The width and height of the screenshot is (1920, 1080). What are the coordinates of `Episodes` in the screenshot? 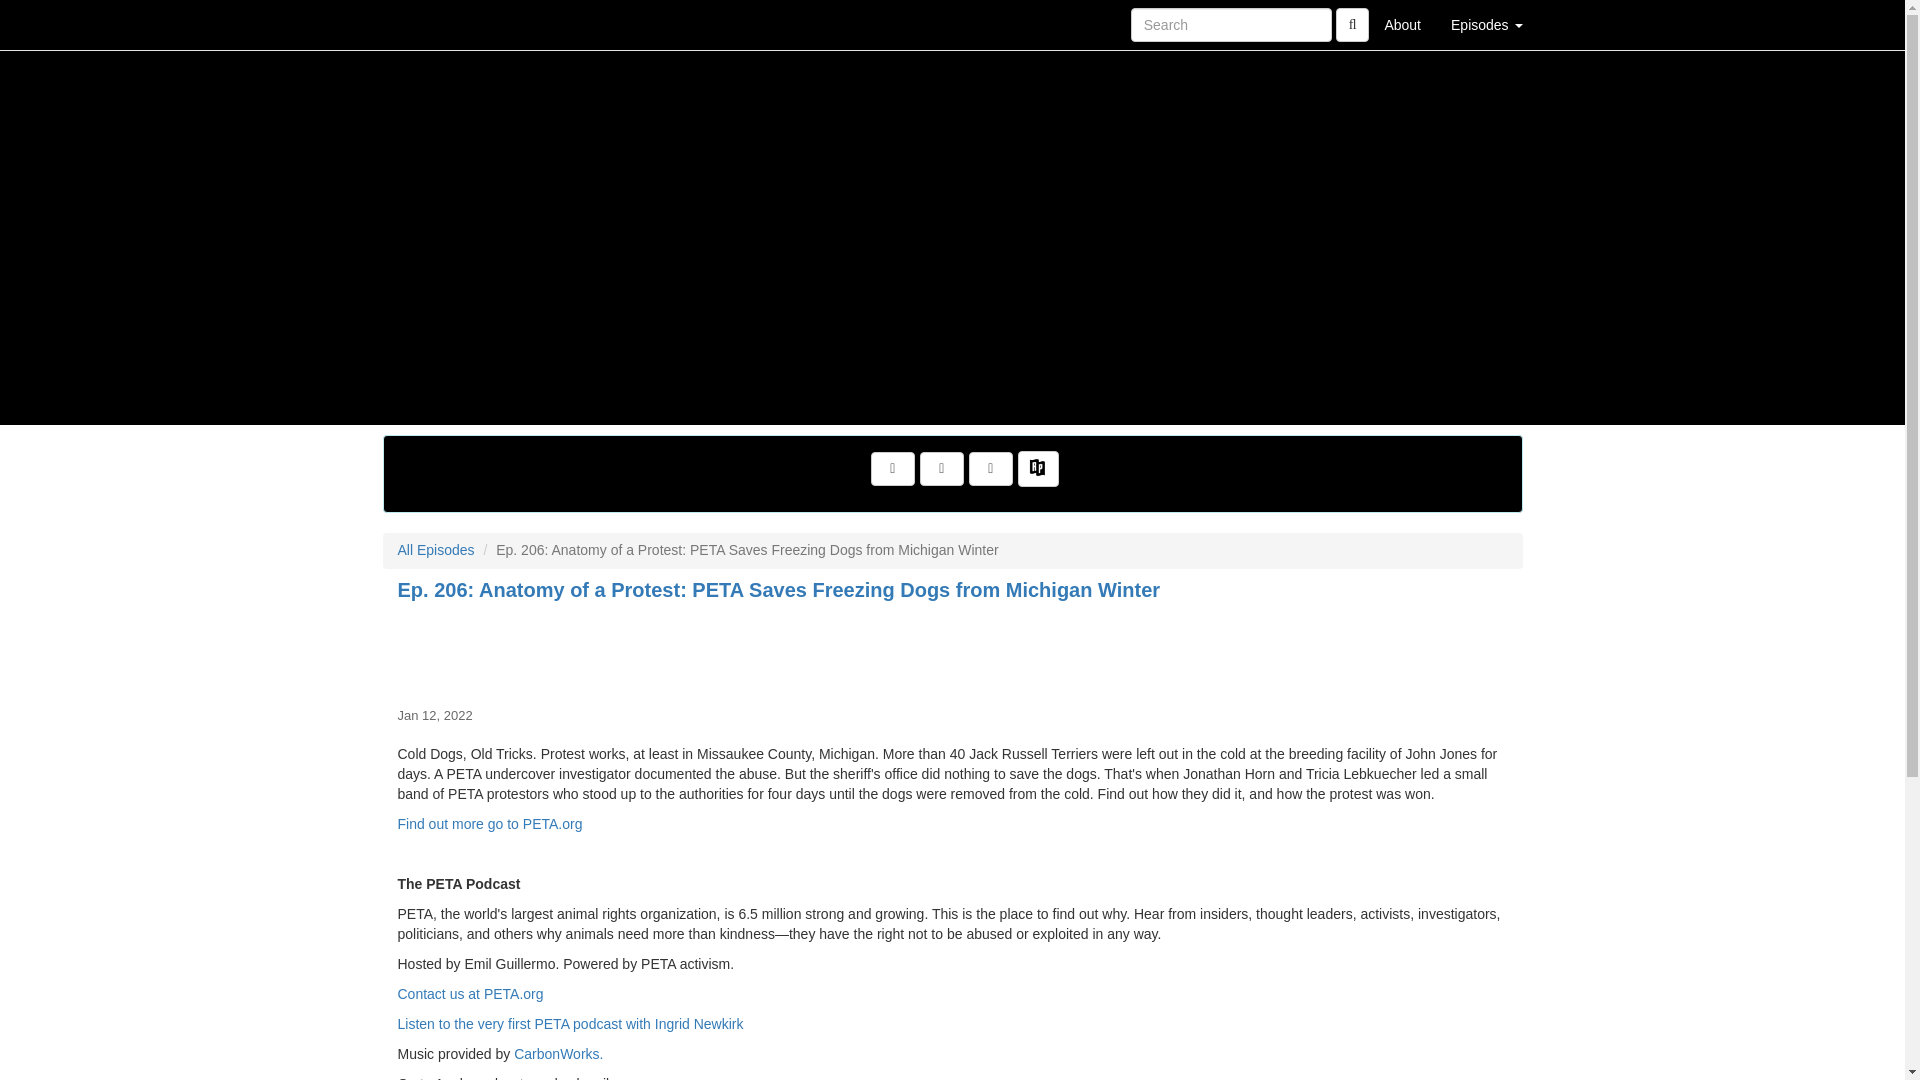 It's located at (1486, 24).